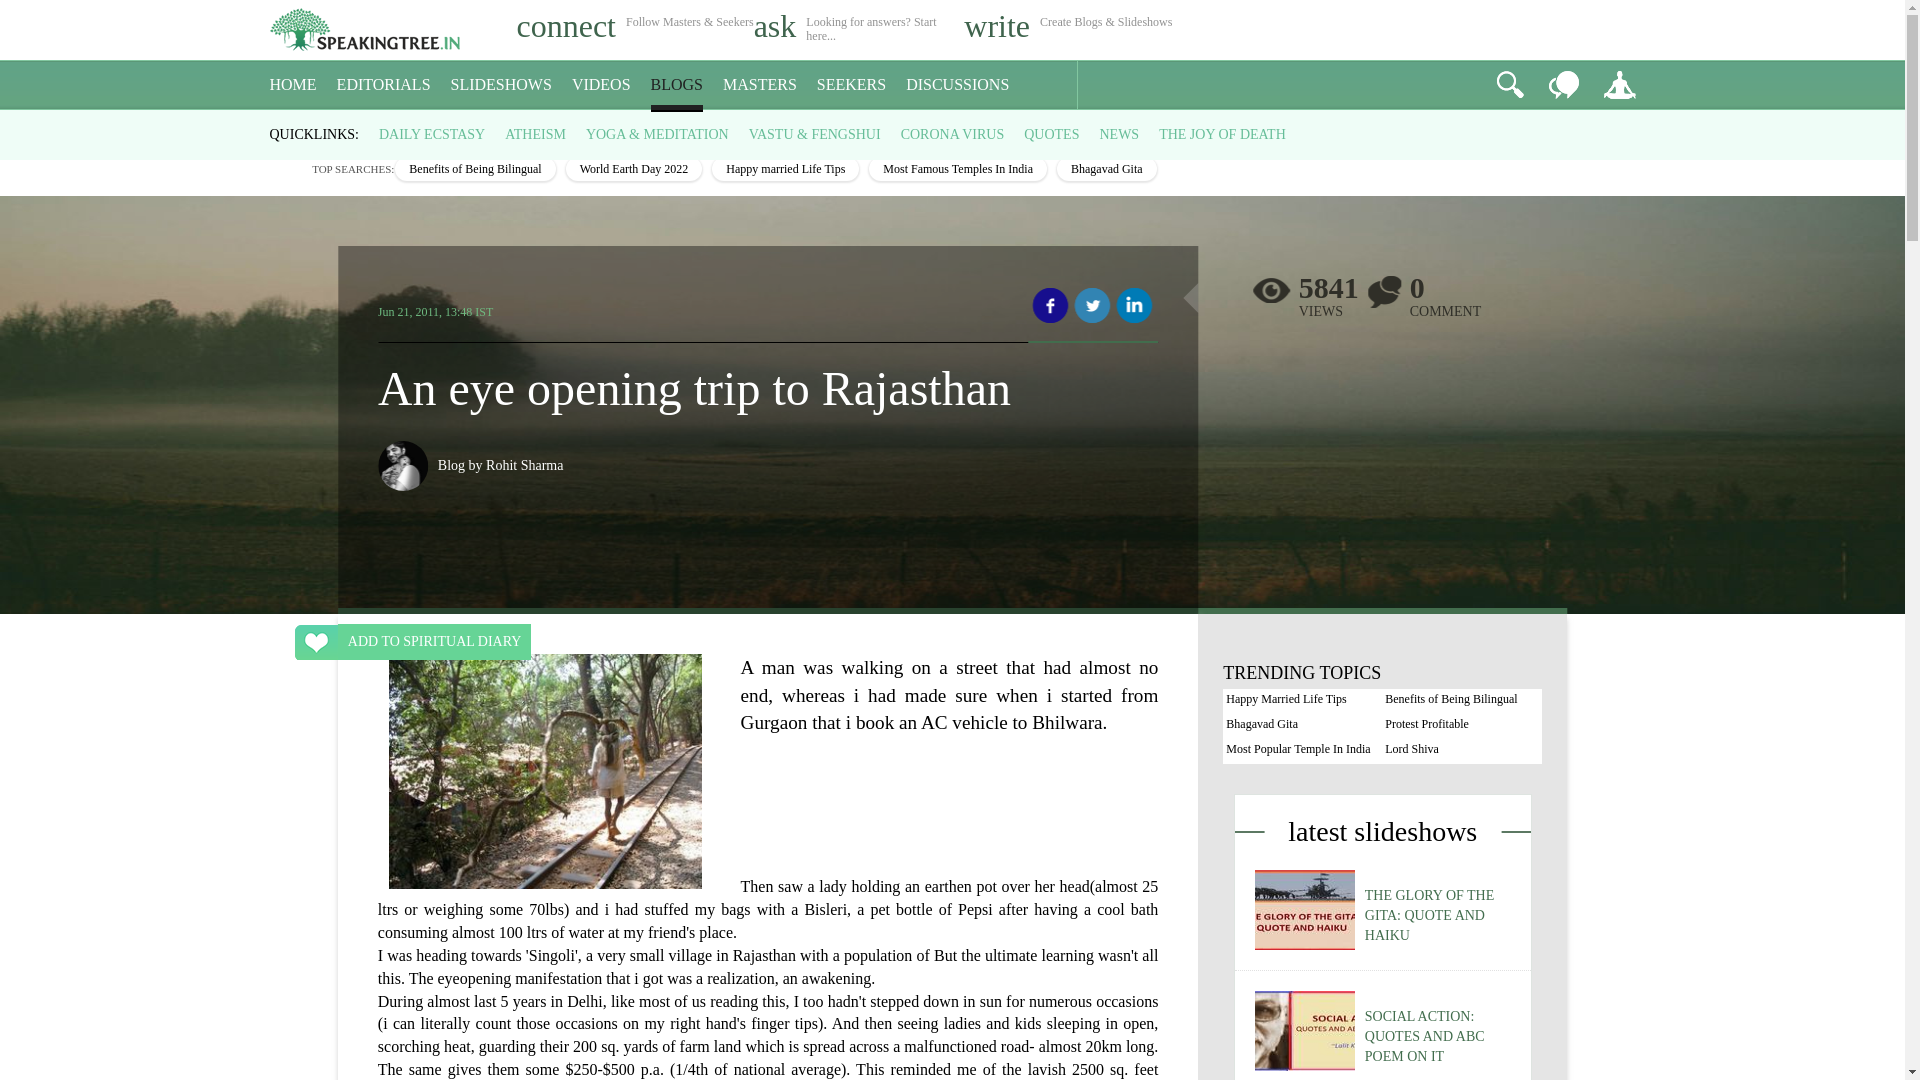  Describe the element at coordinates (1222, 134) in the screenshot. I see `THE JOY OF DEATH` at that location.